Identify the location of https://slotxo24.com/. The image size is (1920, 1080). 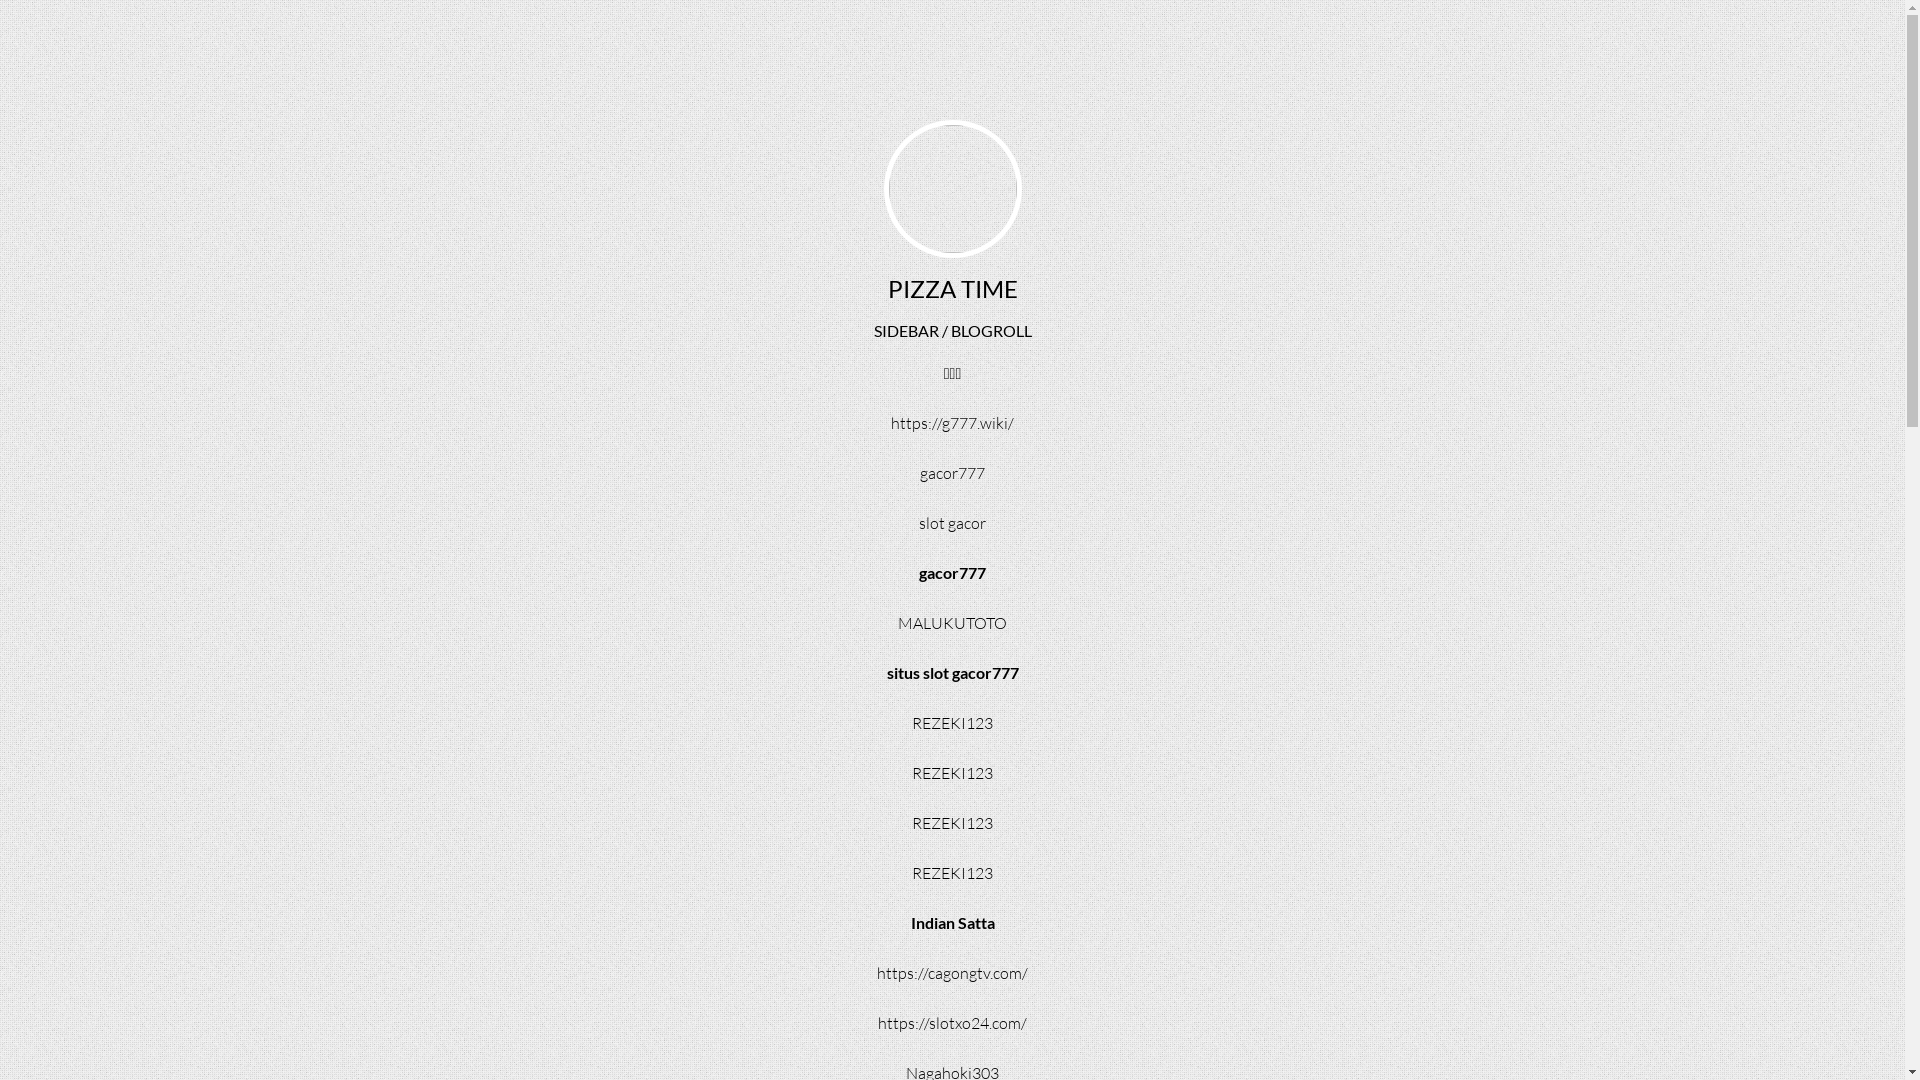
(952, 1023).